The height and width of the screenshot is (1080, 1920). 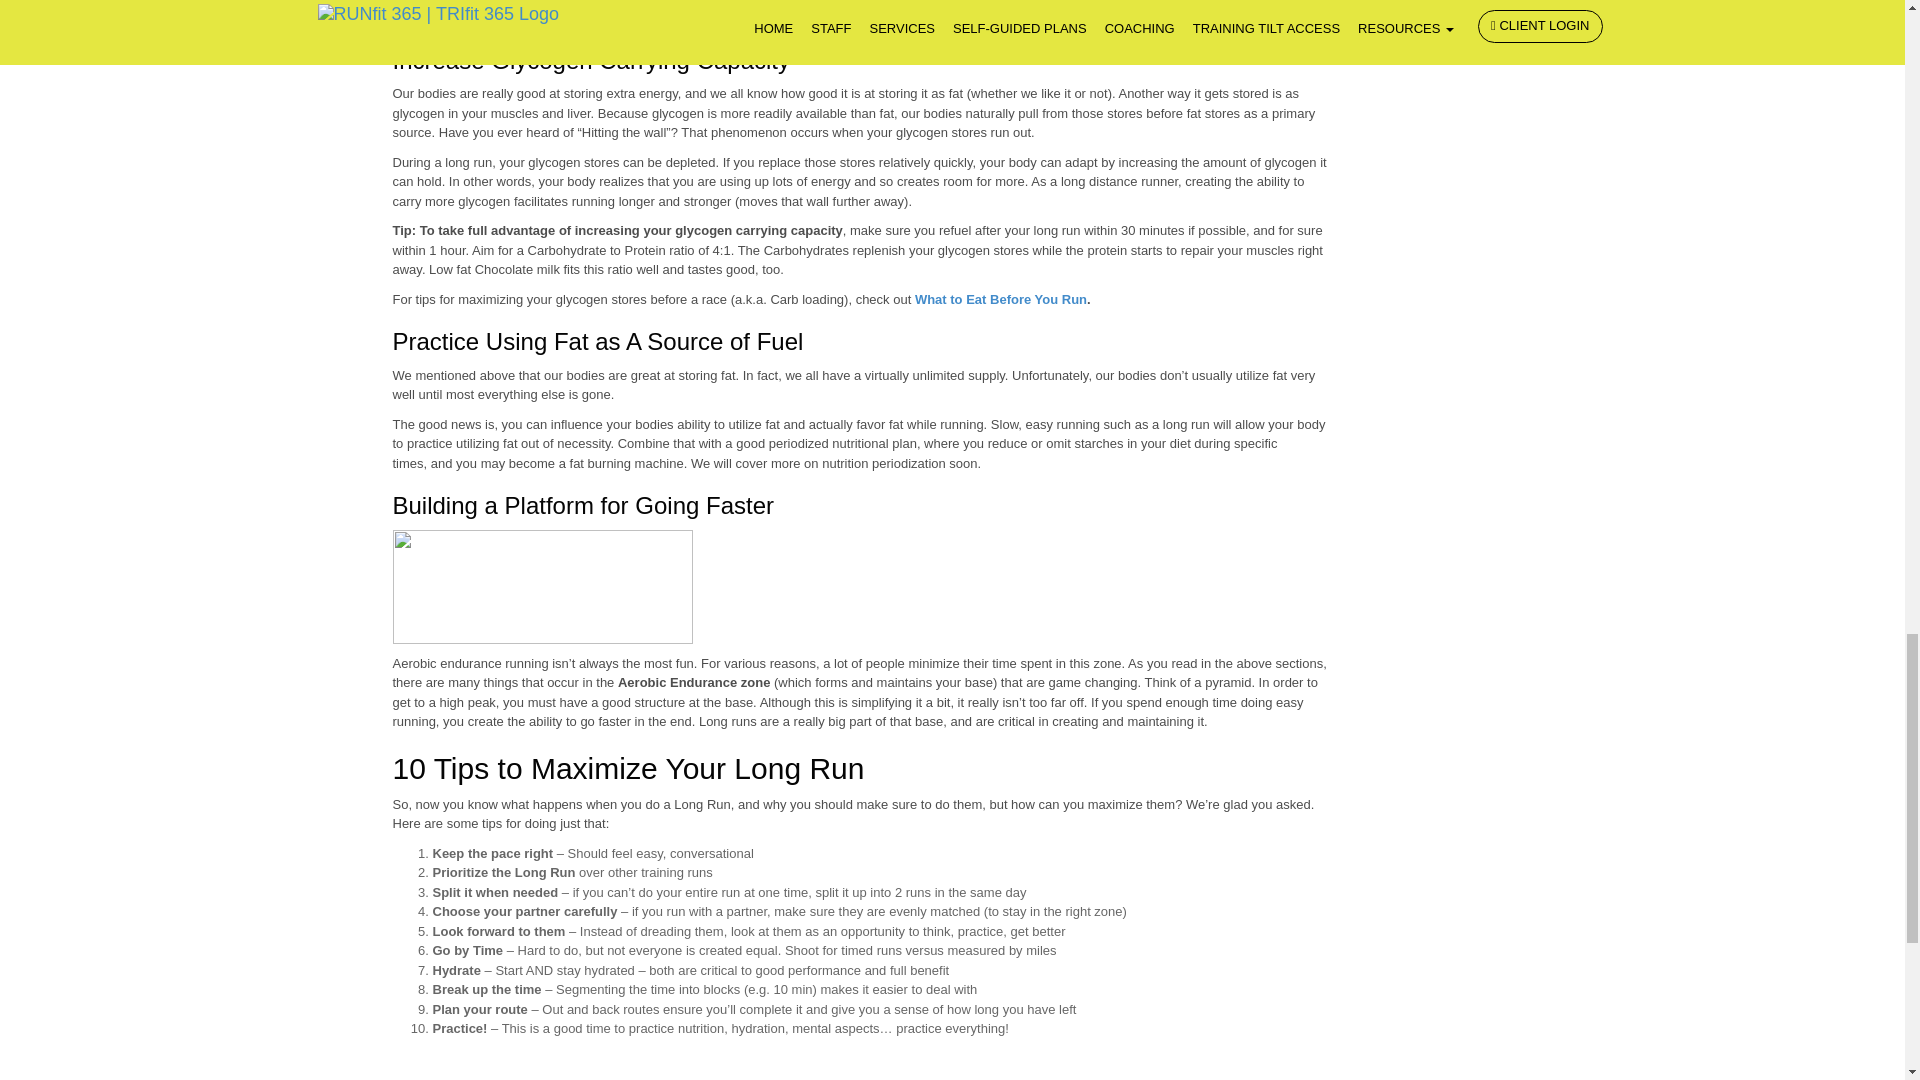 What do you see at coordinates (866, 16) in the screenshot?
I see `The Mental Side of Running` at bounding box center [866, 16].